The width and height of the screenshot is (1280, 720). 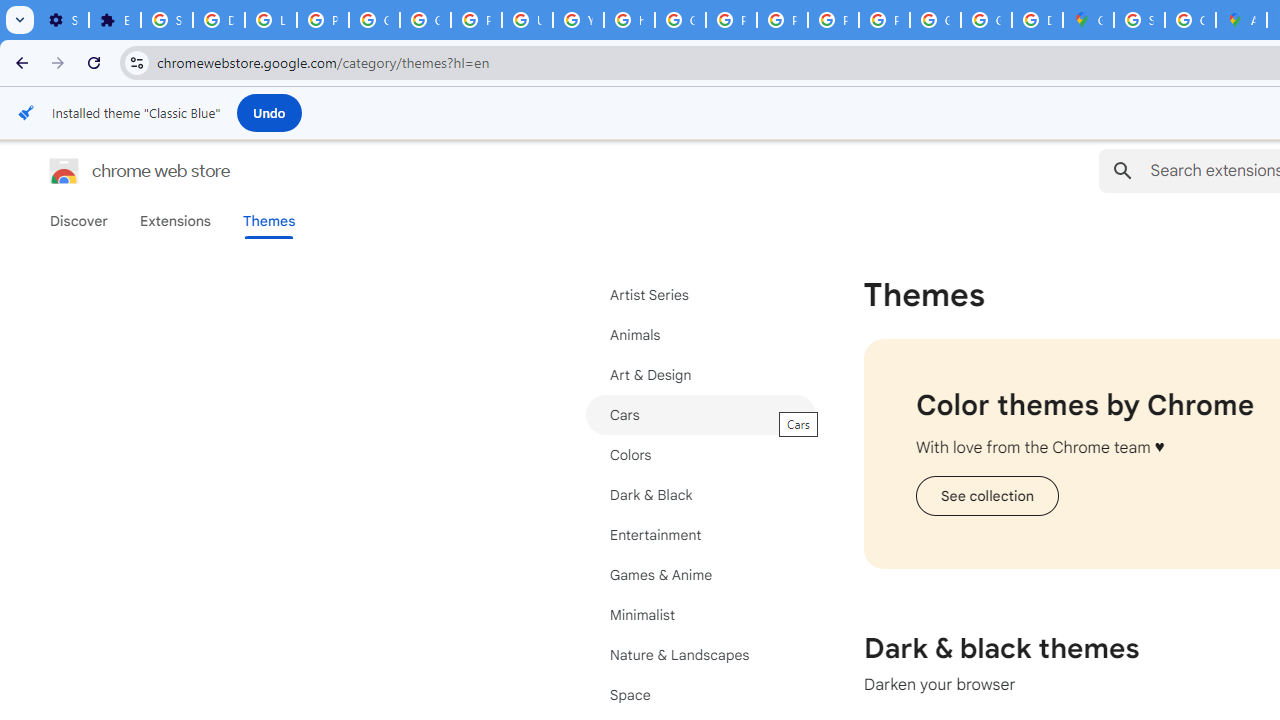 What do you see at coordinates (700, 694) in the screenshot?
I see `Space` at bounding box center [700, 694].